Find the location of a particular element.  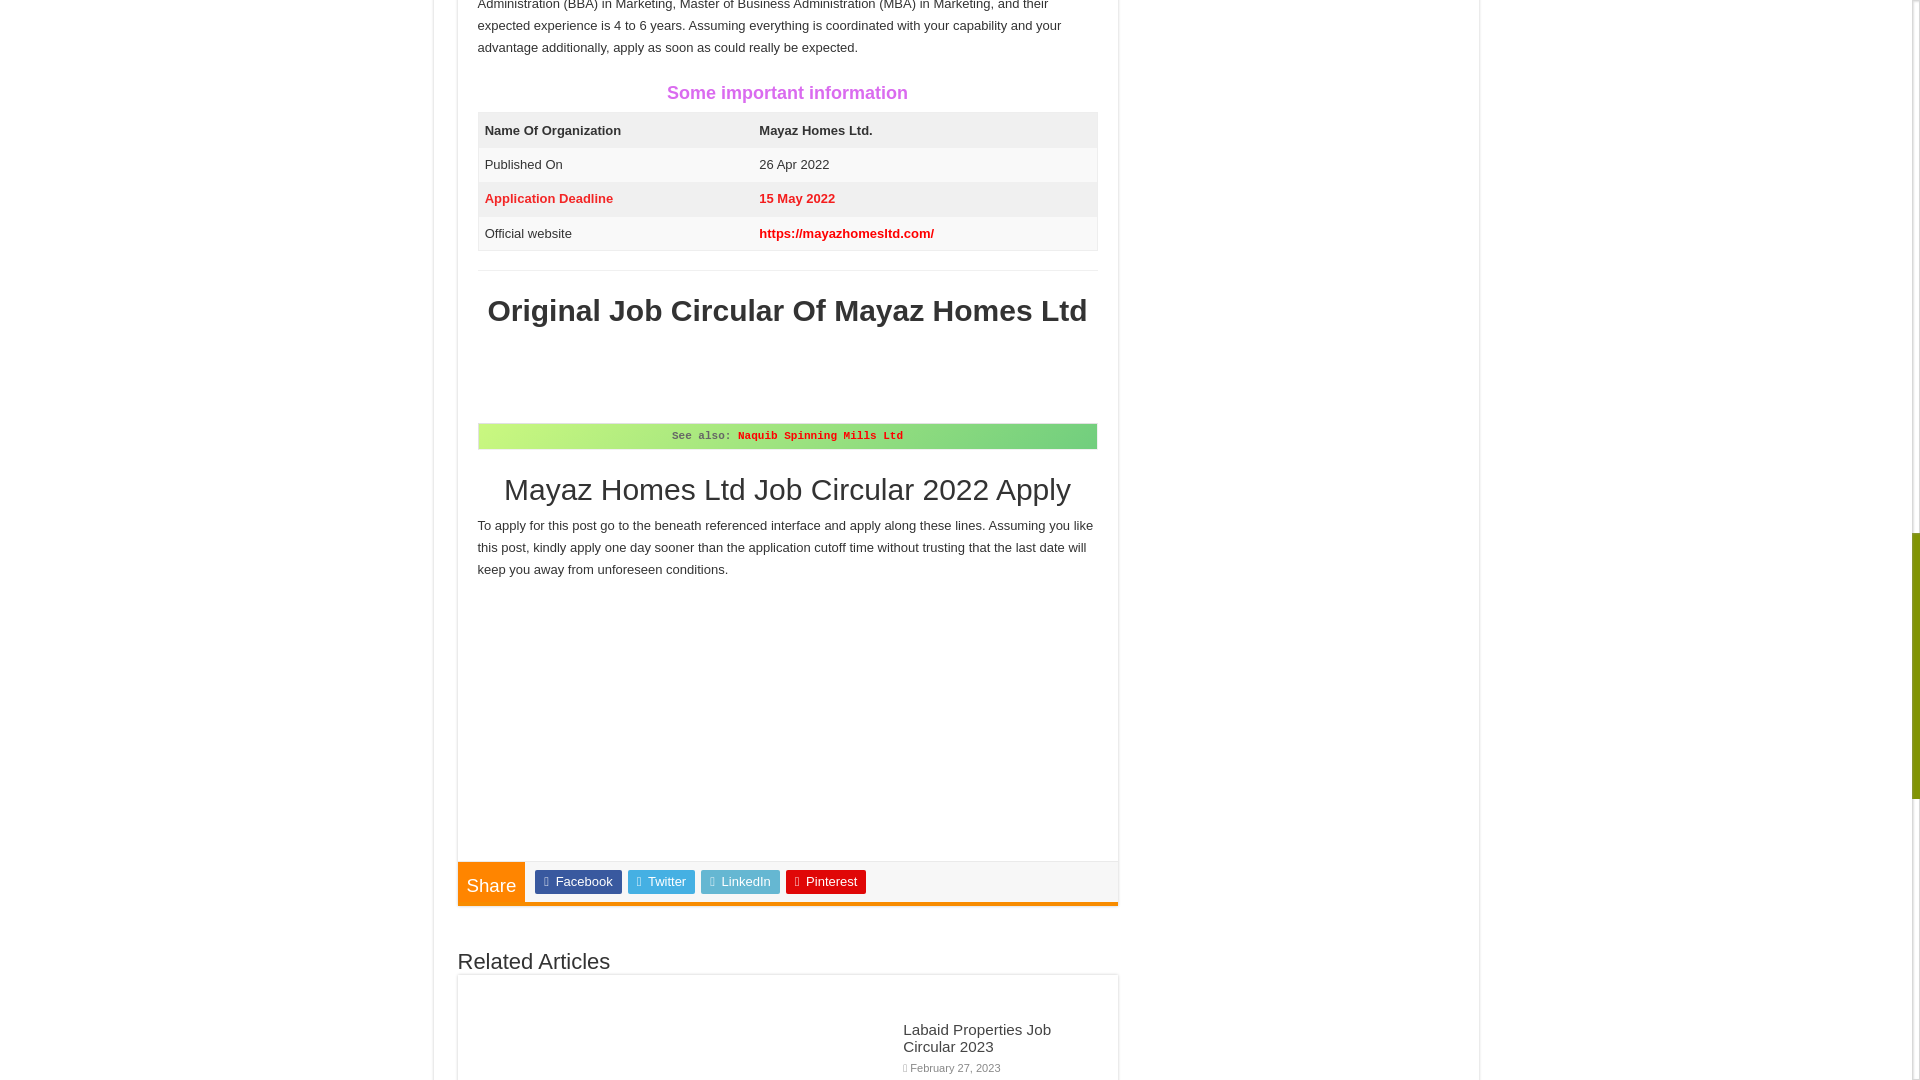

Twitter is located at coordinates (661, 882).